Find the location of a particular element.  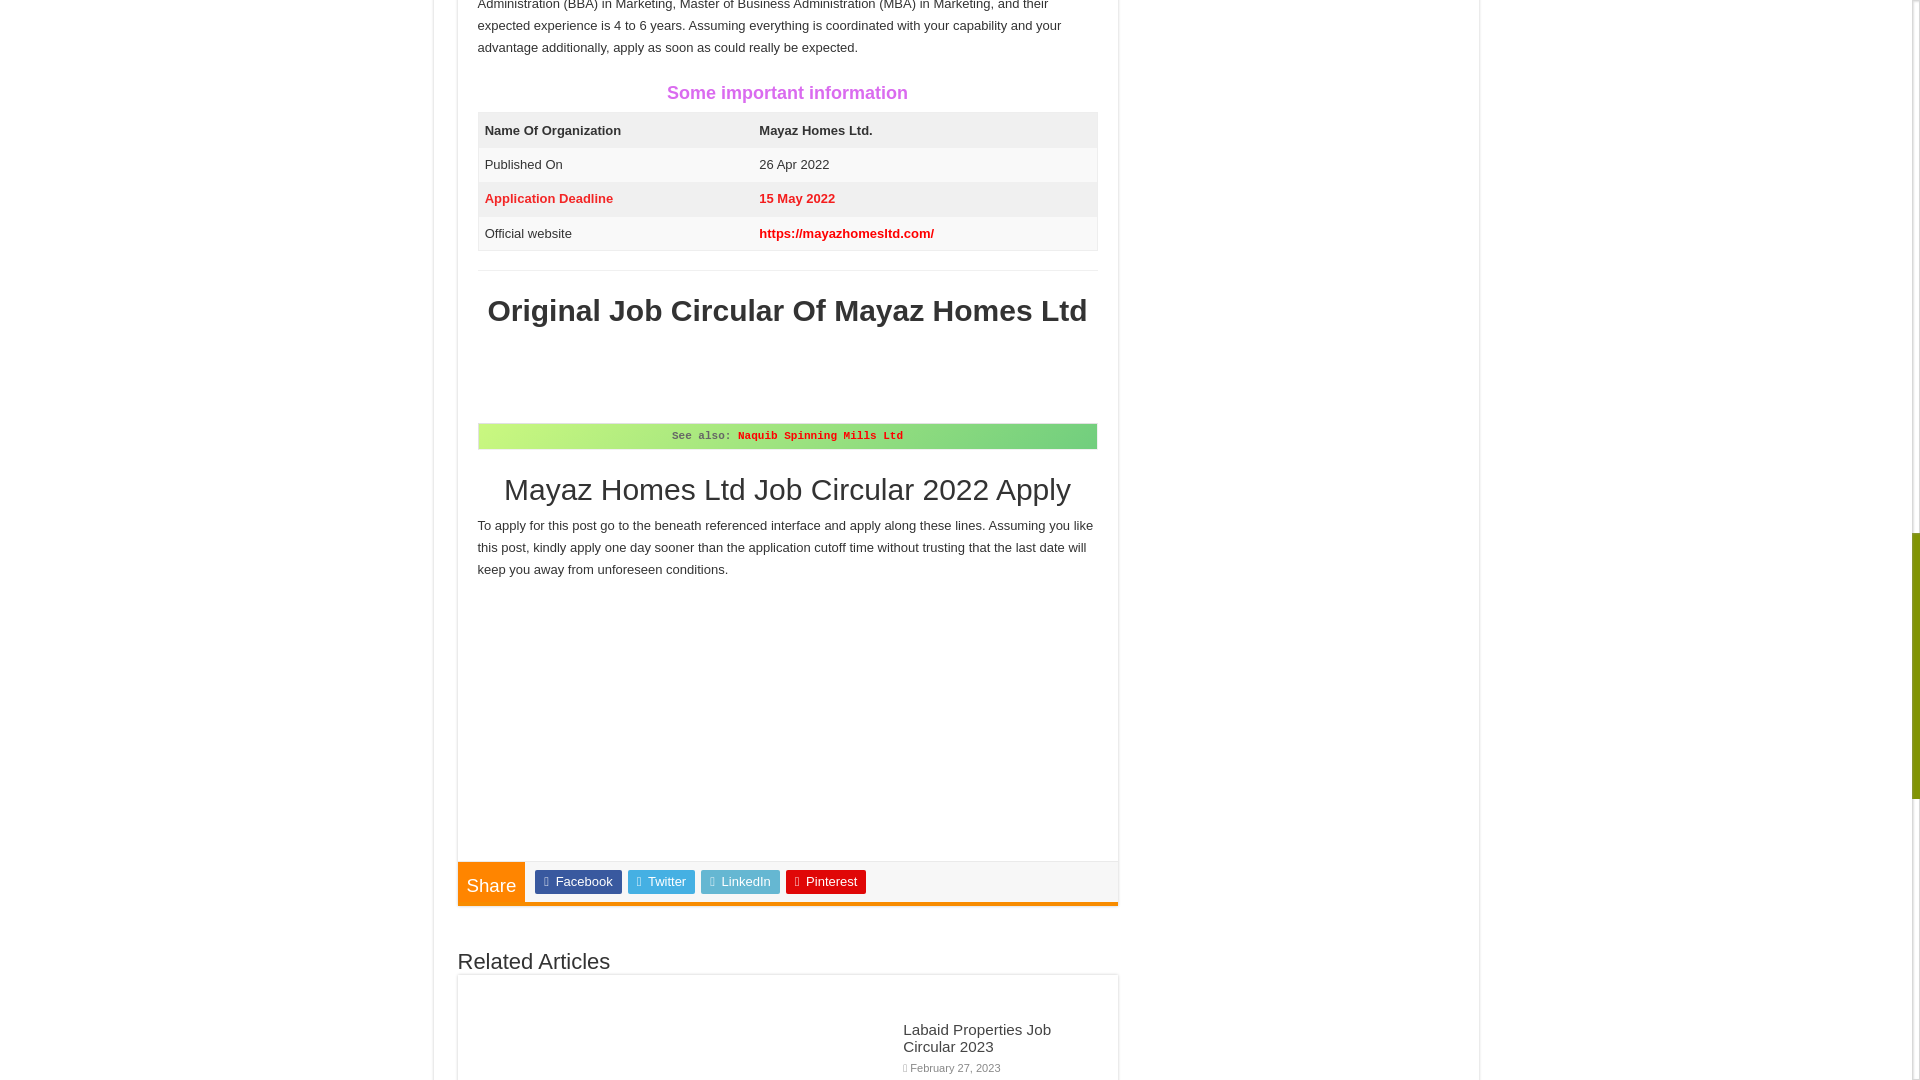

Twitter is located at coordinates (661, 882).